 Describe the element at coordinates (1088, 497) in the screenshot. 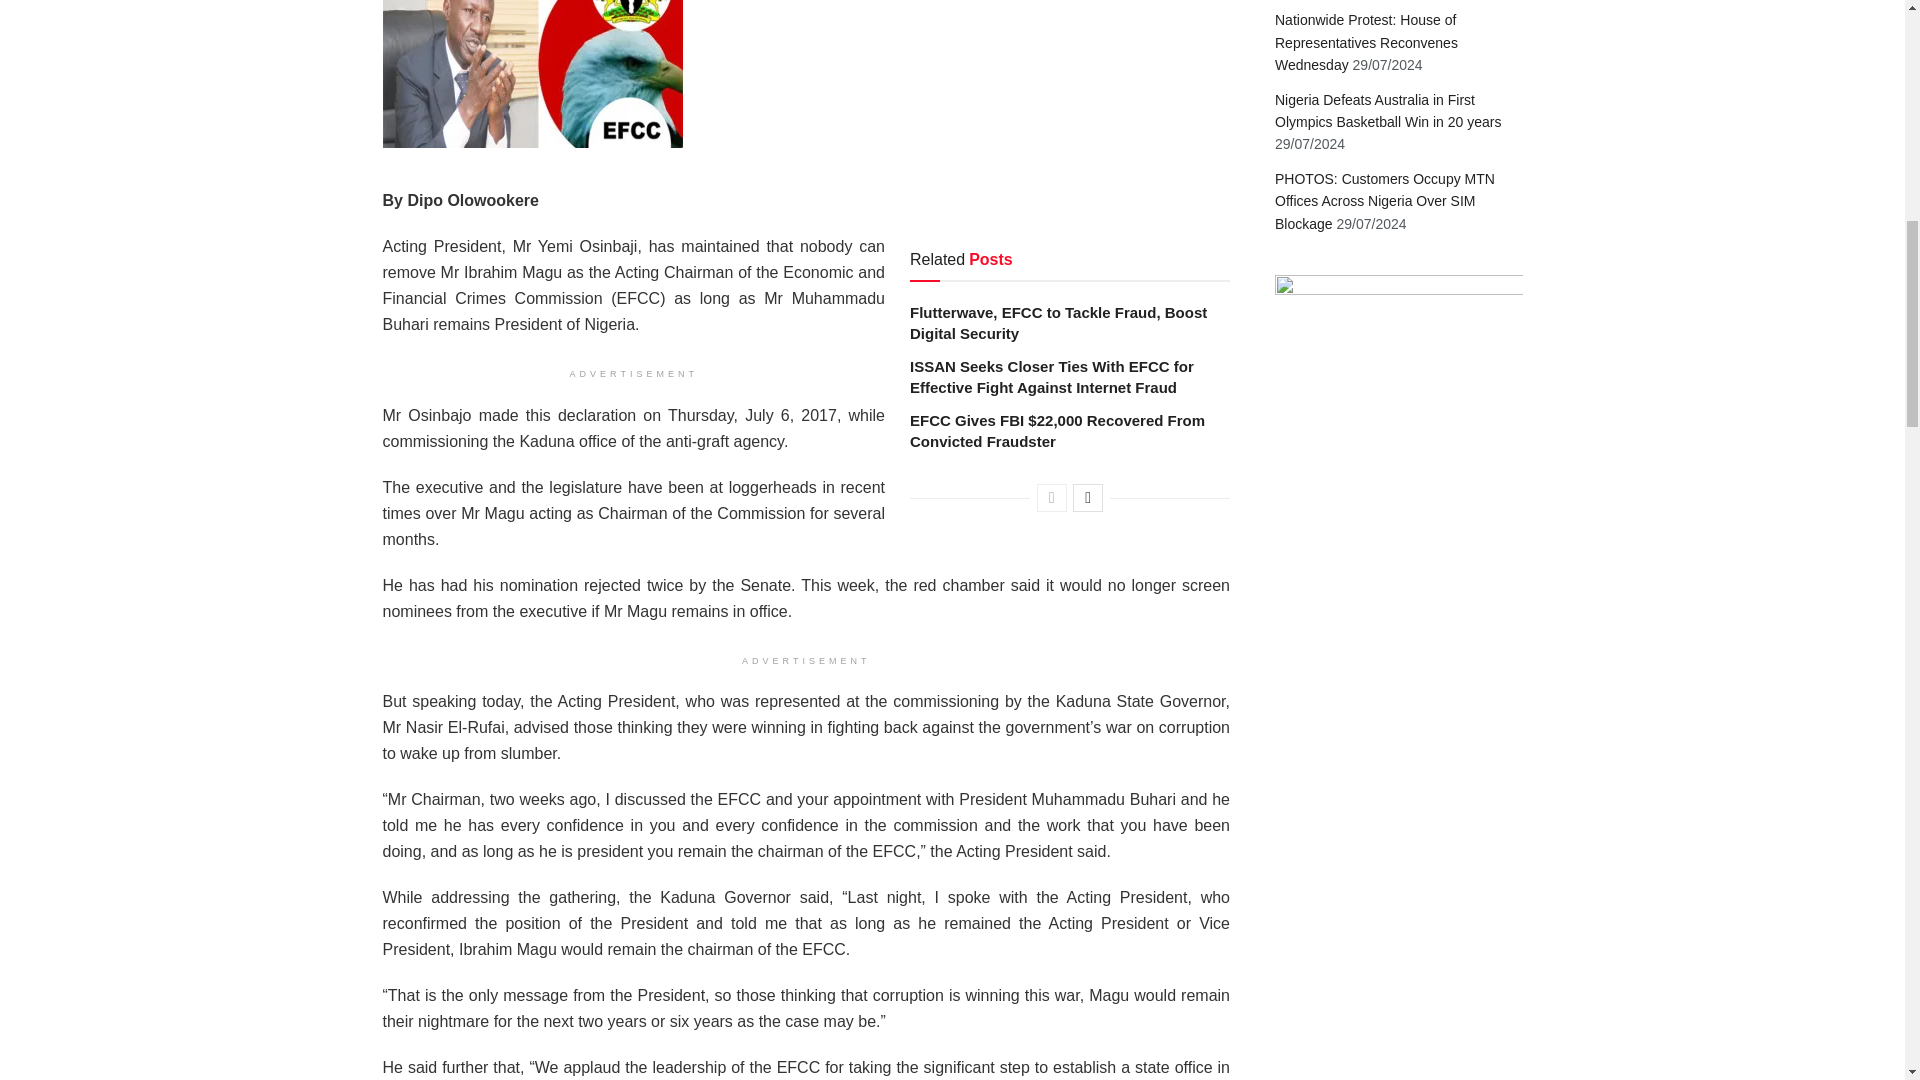

I see `Next` at that location.